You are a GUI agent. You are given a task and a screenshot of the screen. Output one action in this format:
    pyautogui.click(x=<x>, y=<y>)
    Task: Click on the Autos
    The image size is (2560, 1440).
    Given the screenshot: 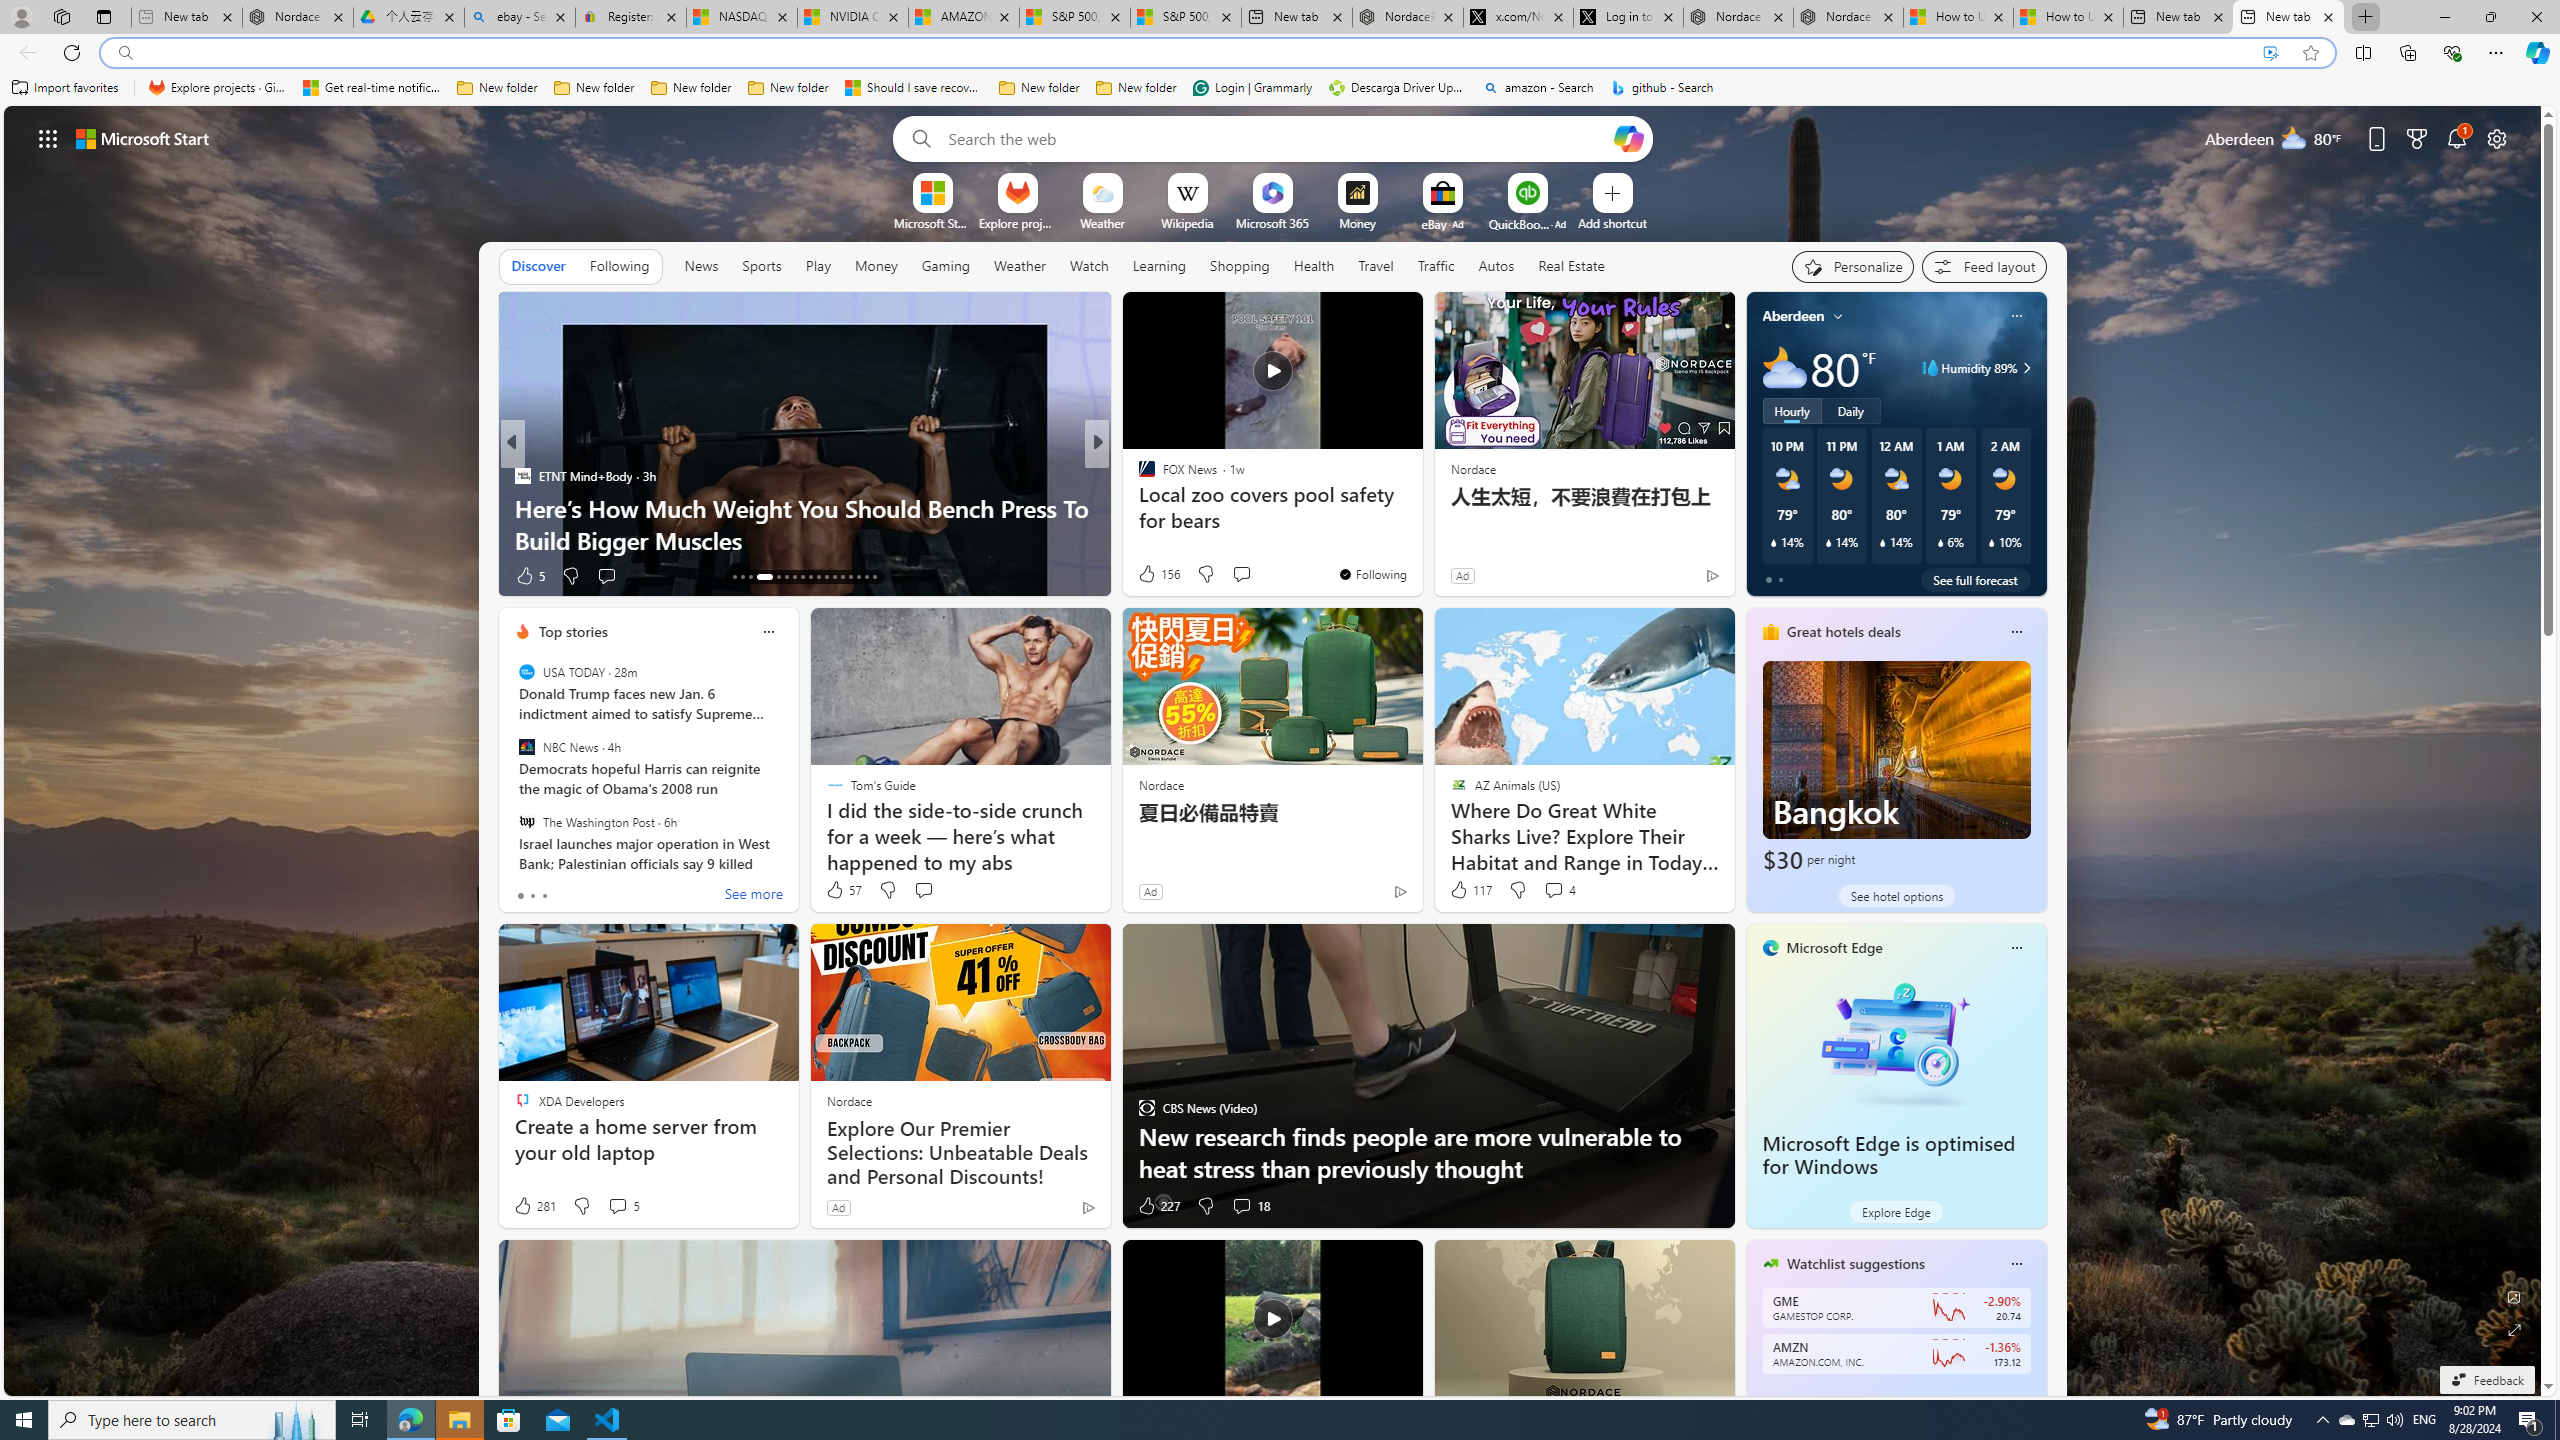 What is the action you would take?
    pyautogui.click(x=1496, y=266)
    